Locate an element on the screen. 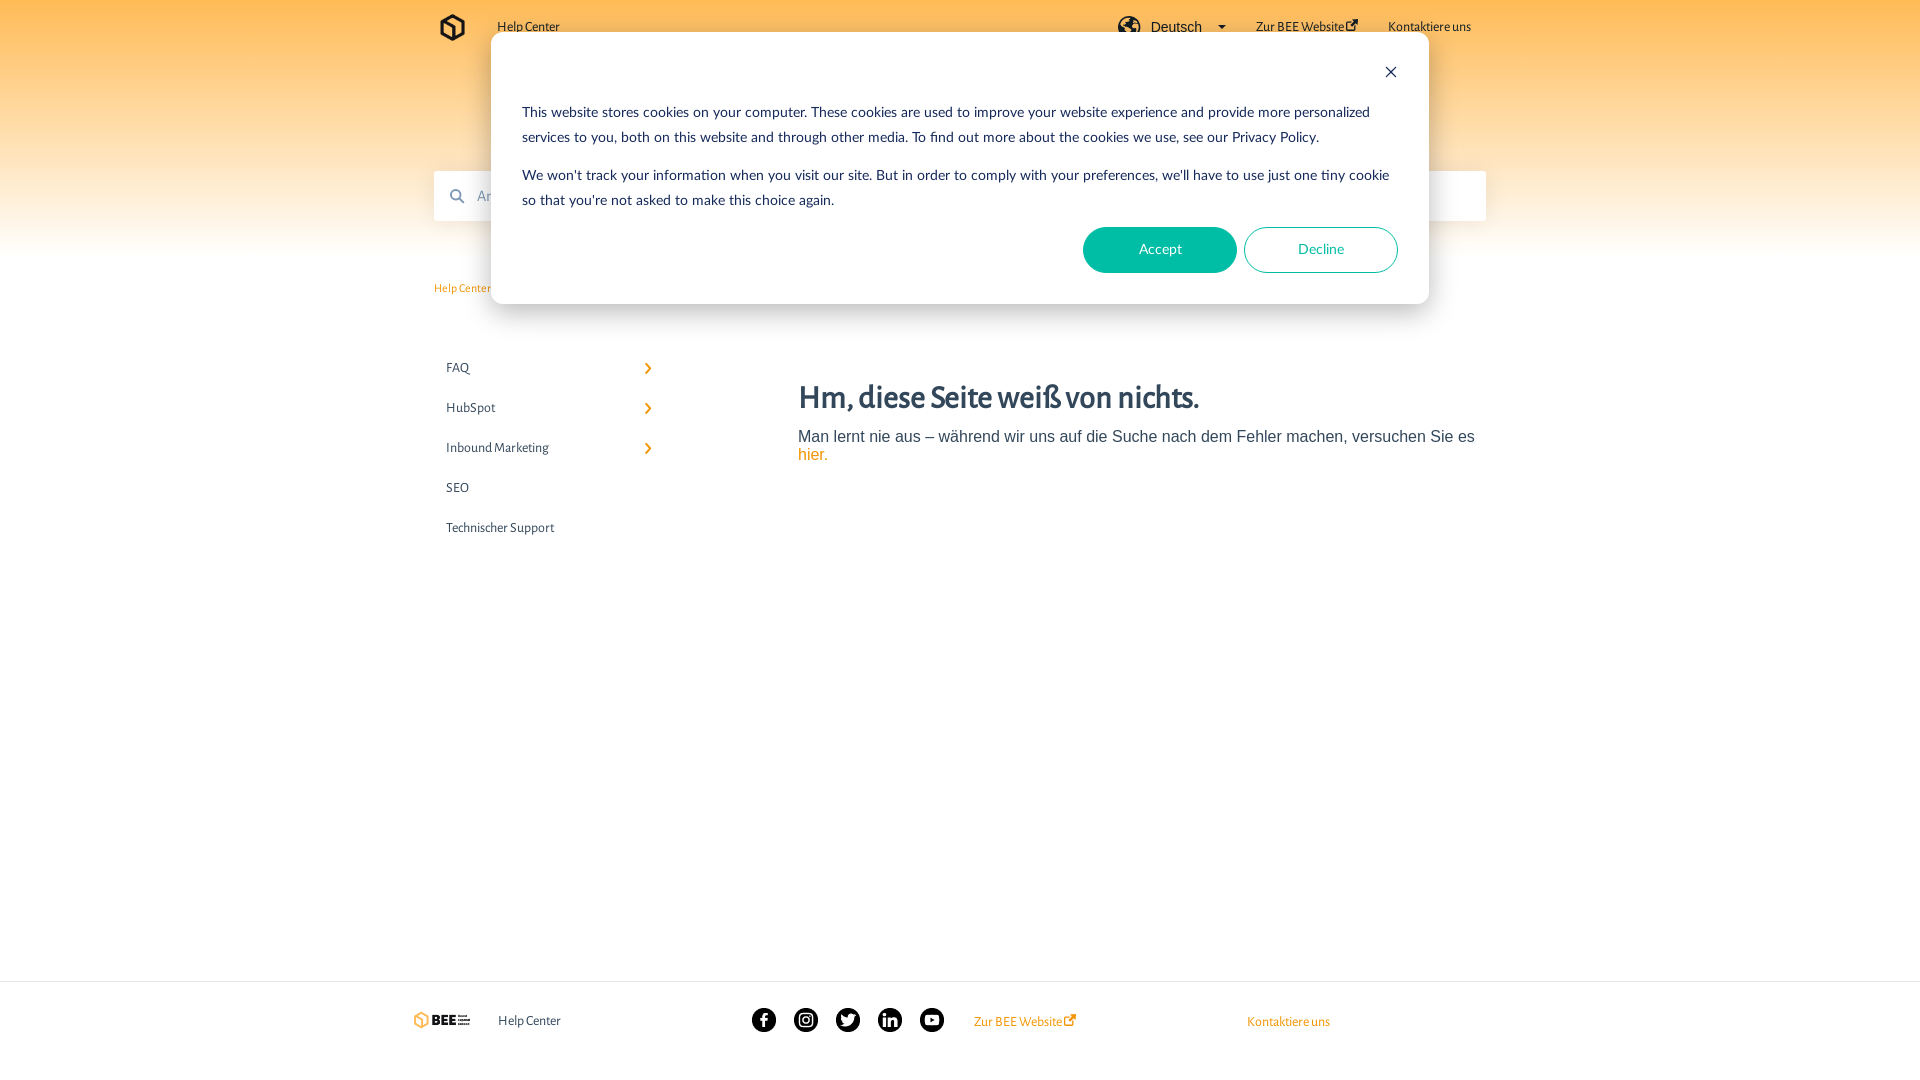 The width and height of the screenshot is (1920, 1080). HubSpot is located at coordinates (554, 408).